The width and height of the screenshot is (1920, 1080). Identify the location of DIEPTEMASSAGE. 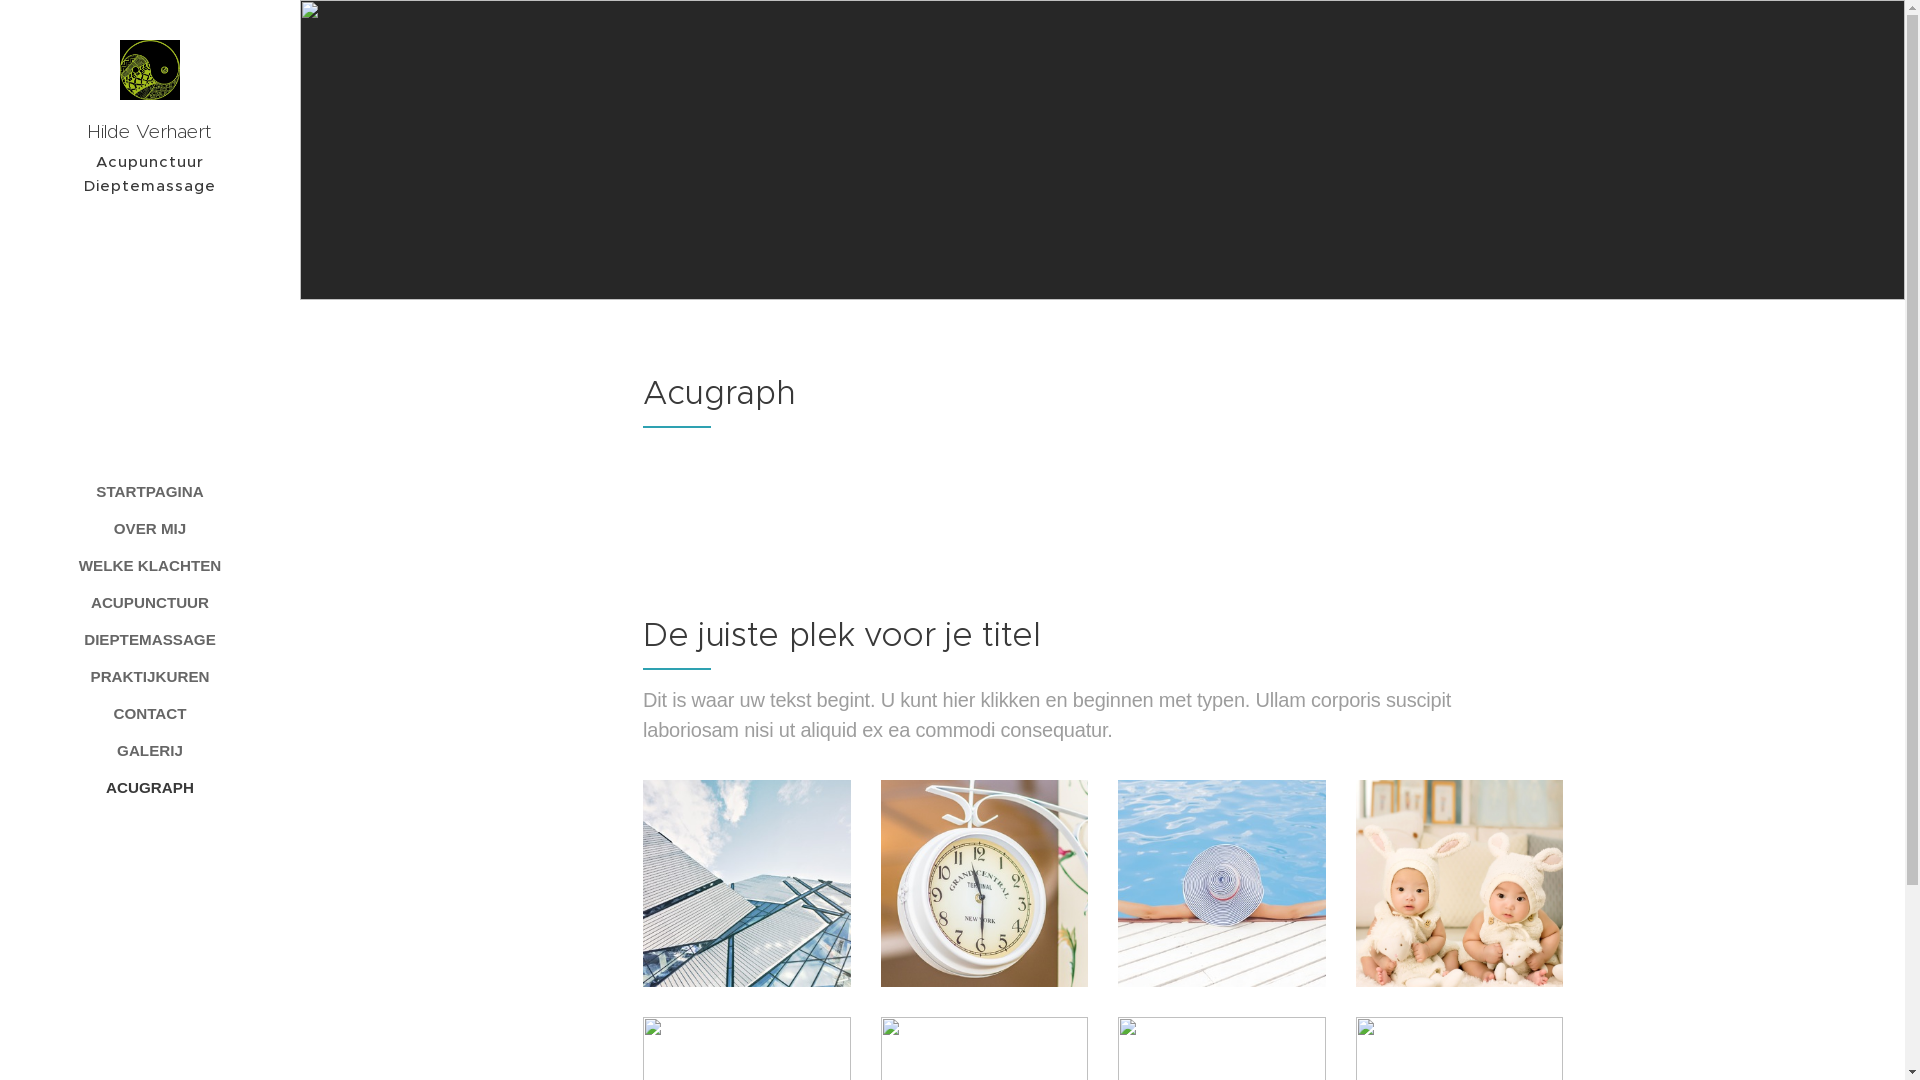
(150, 640).